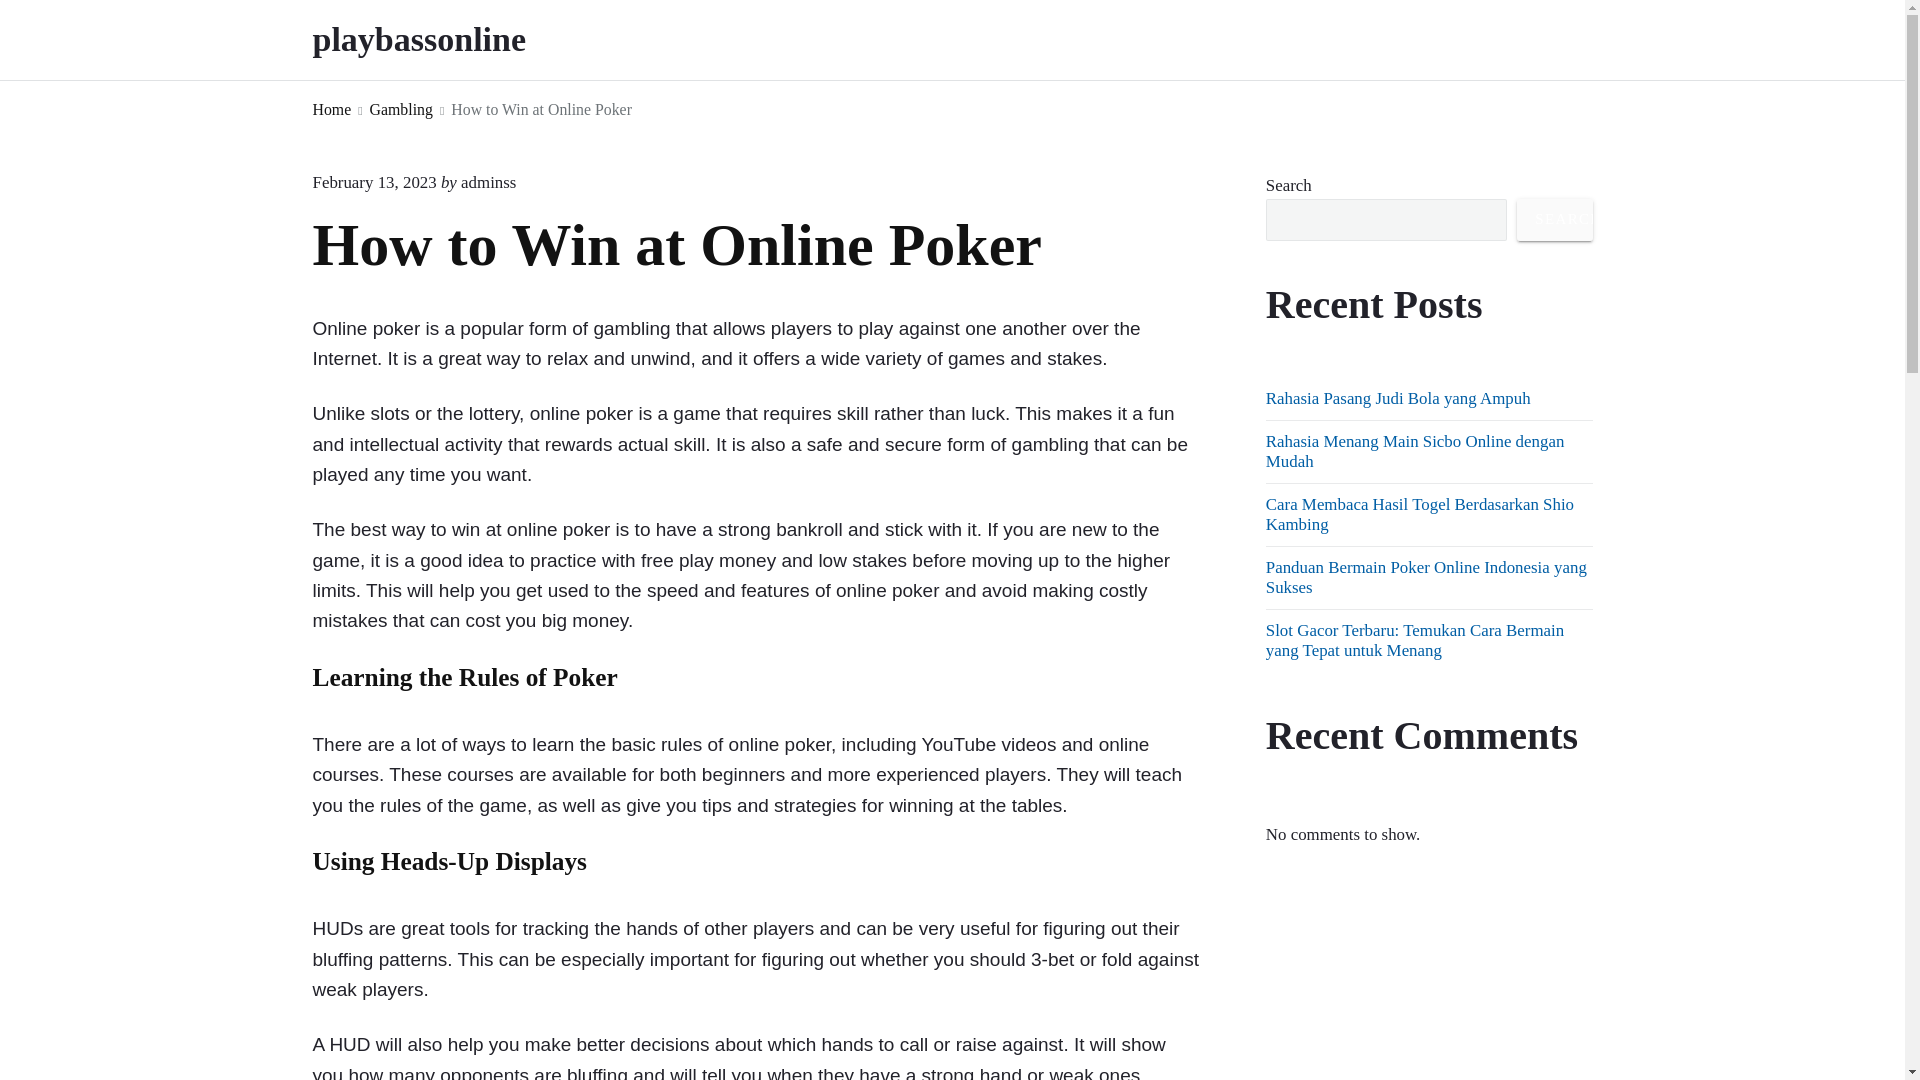 This screenshot has height=1080, width=1920. What do you see at coordinates (402, 110) in the screenshot?
I see `Gambling` at bounding box center [402, 110].